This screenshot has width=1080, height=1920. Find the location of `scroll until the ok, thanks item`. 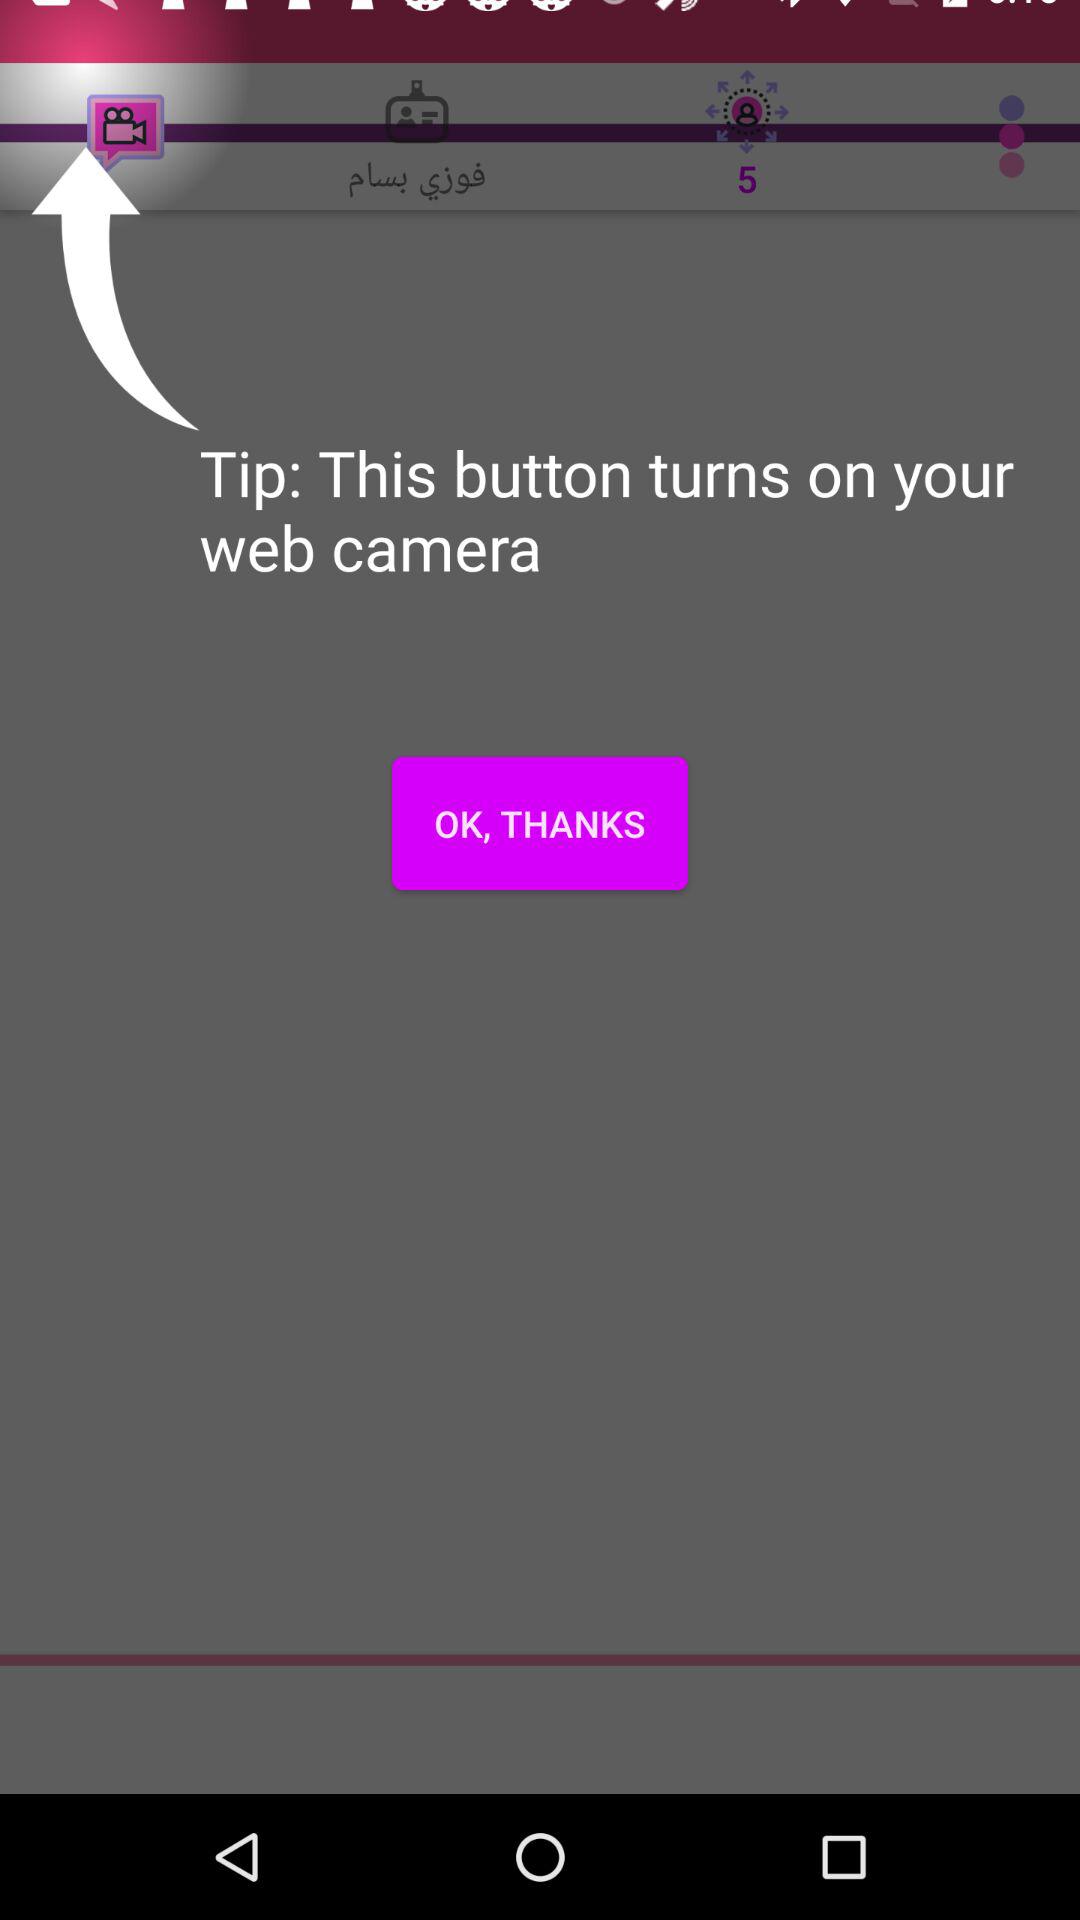

scroll until the ok, thanks item is located at coordinates (540, 823).